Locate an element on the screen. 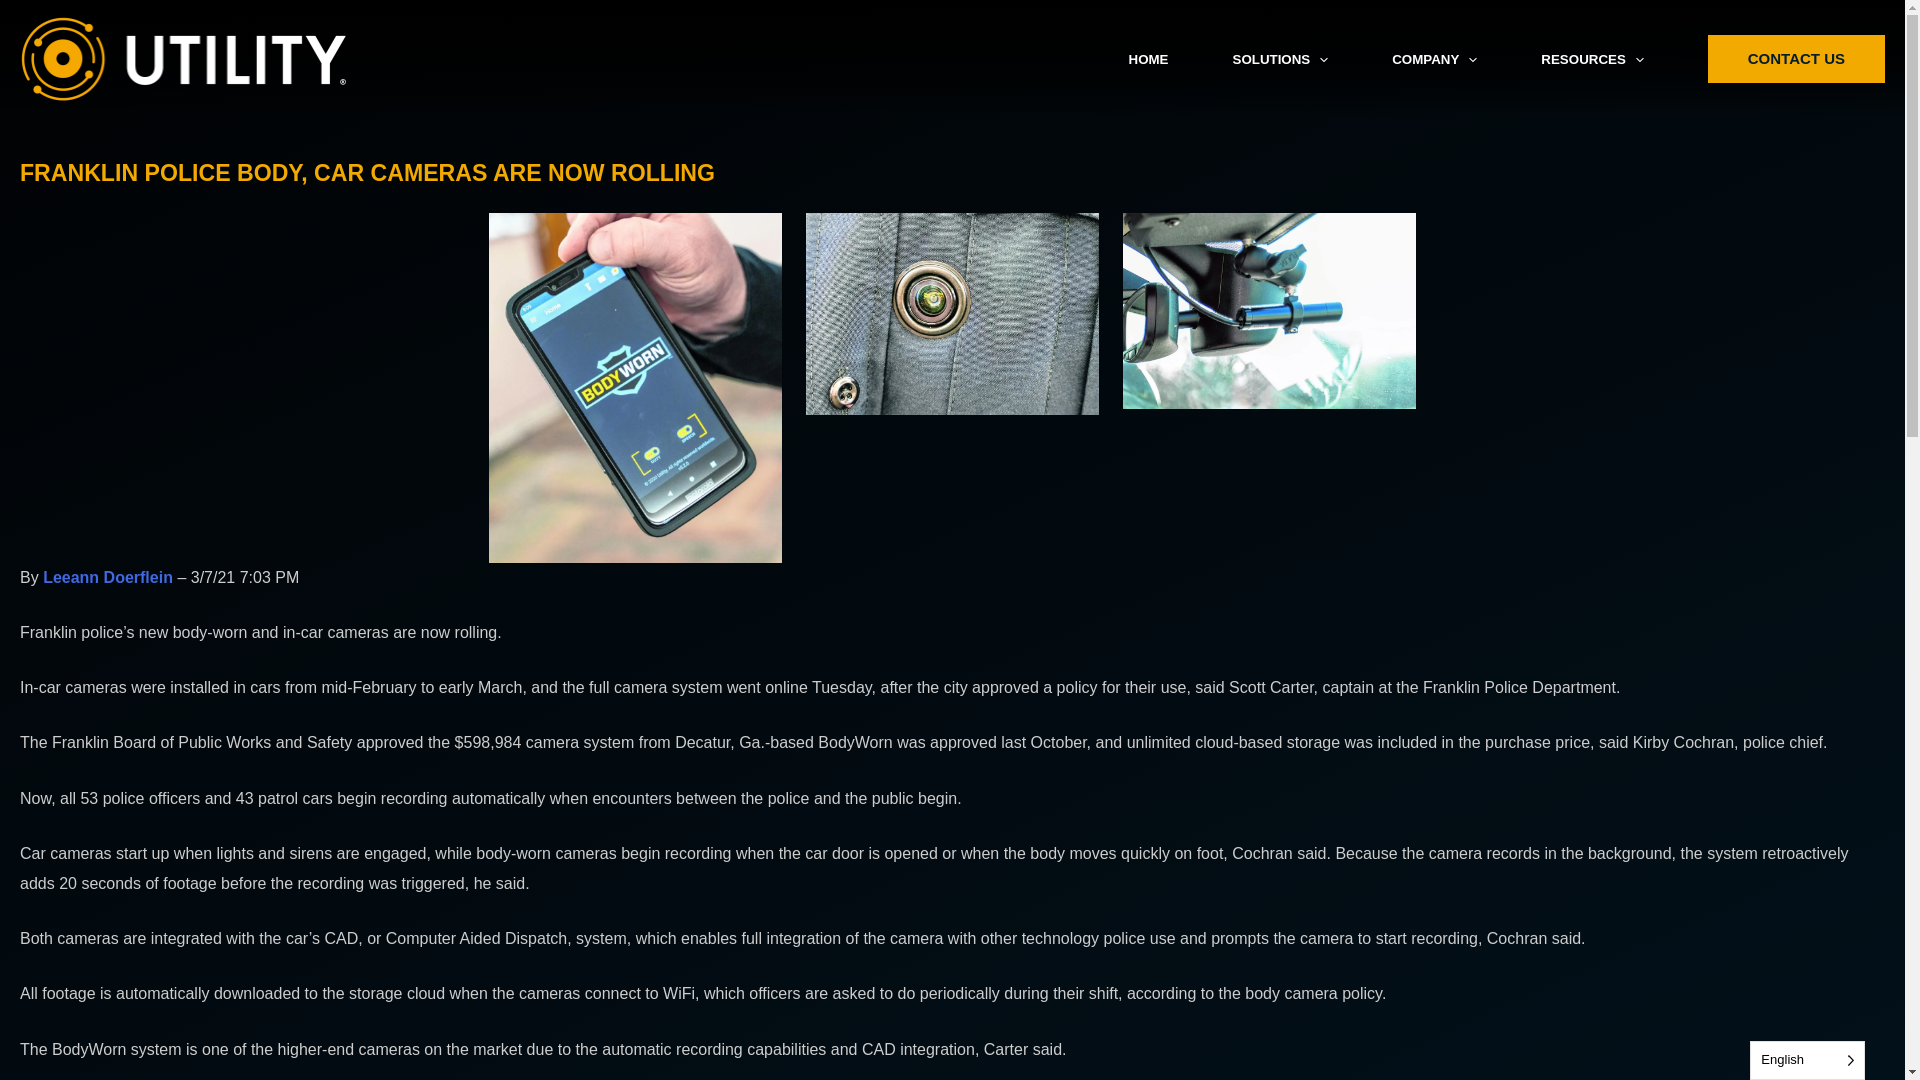 The image size is (1920, 1080). HOME is located at coordinates (1148, 60).